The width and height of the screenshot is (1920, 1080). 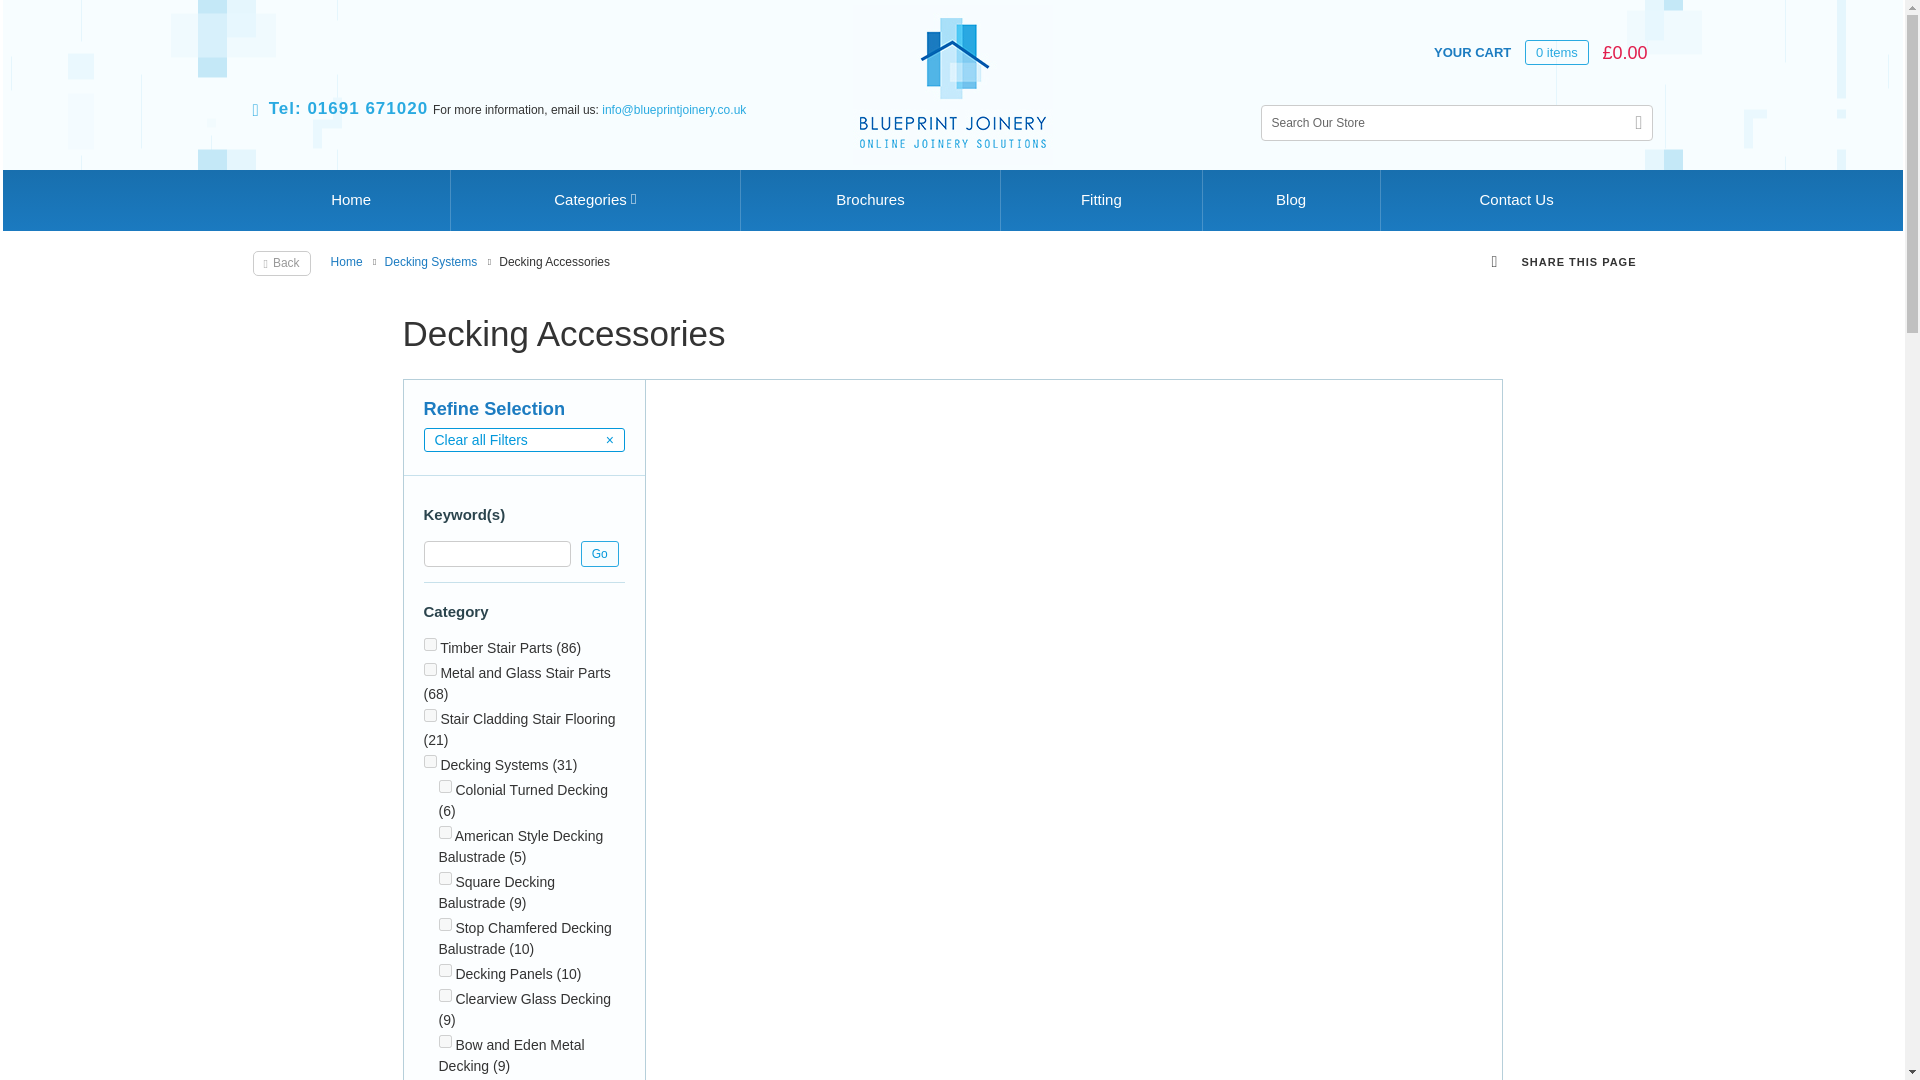 I want to click on Keyword, so click(x=497, y=554).